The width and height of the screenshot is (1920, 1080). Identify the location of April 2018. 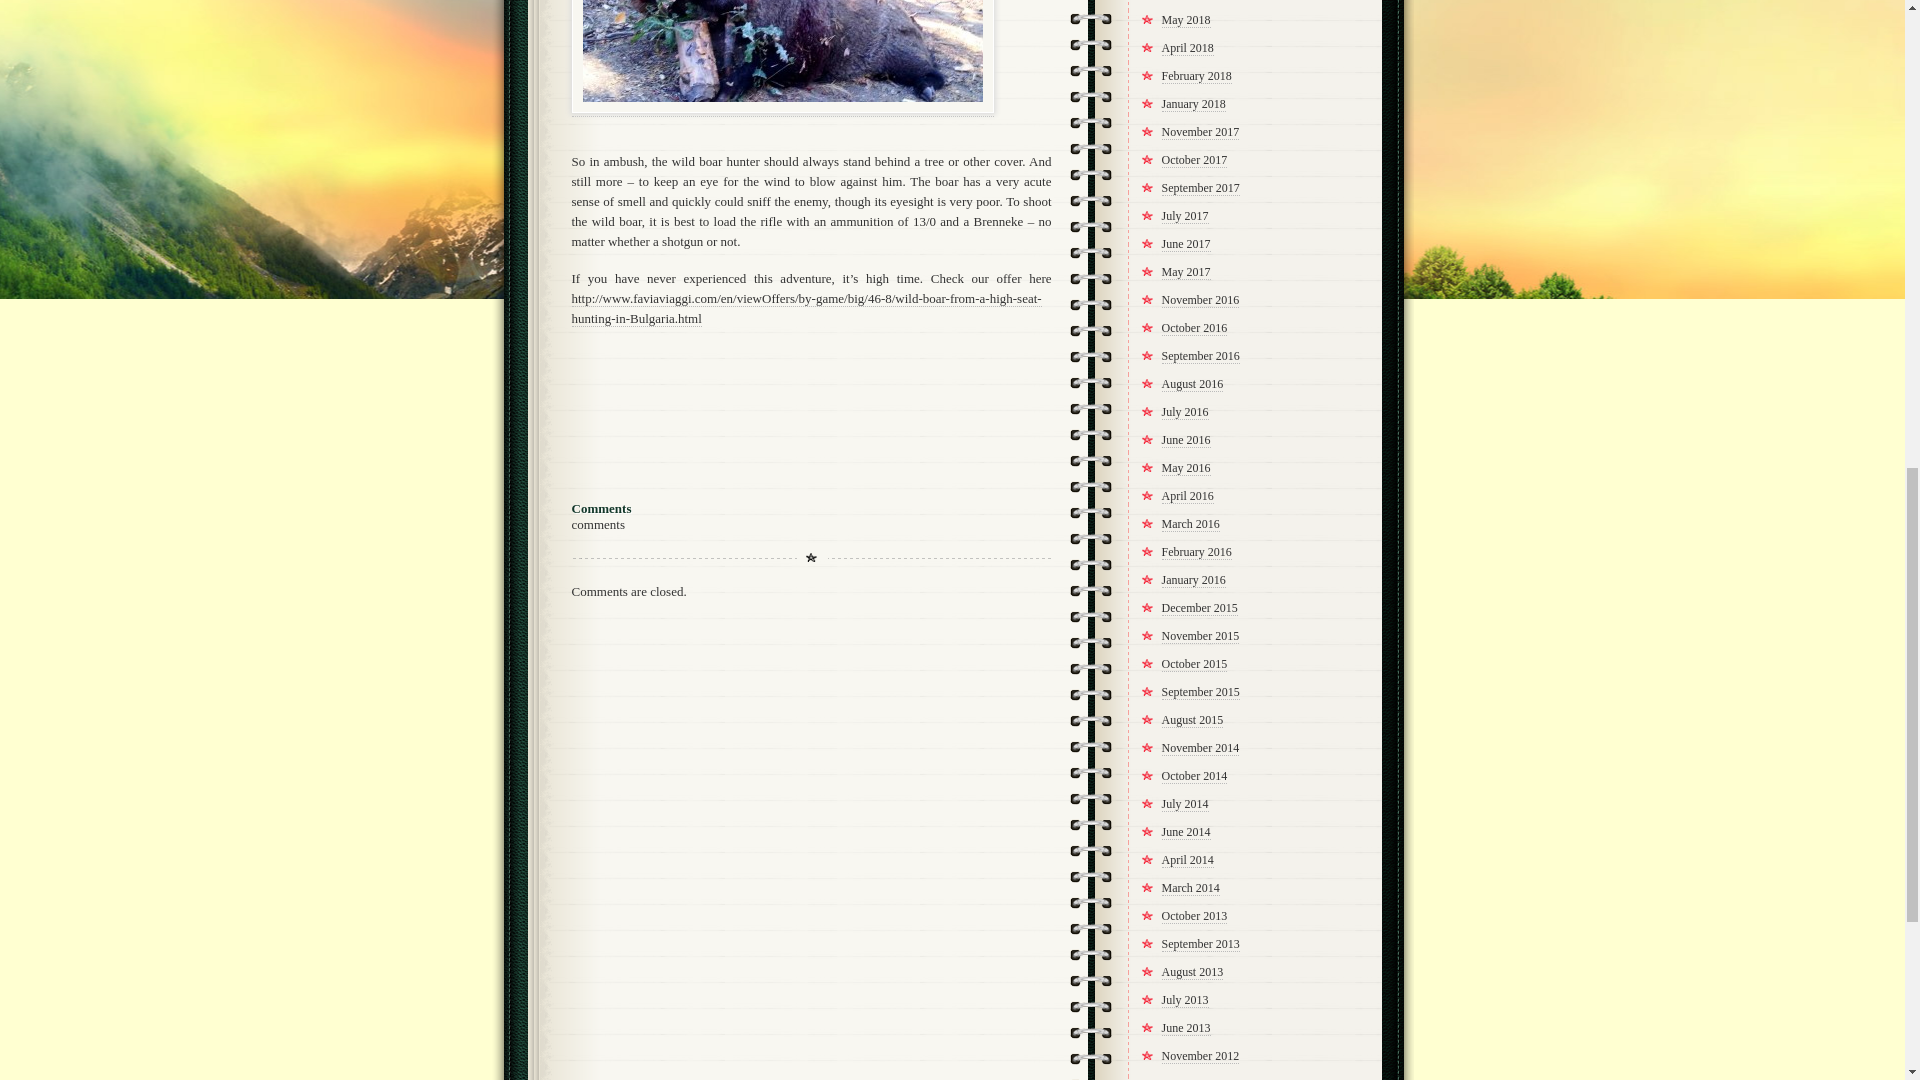
(1187, 48).